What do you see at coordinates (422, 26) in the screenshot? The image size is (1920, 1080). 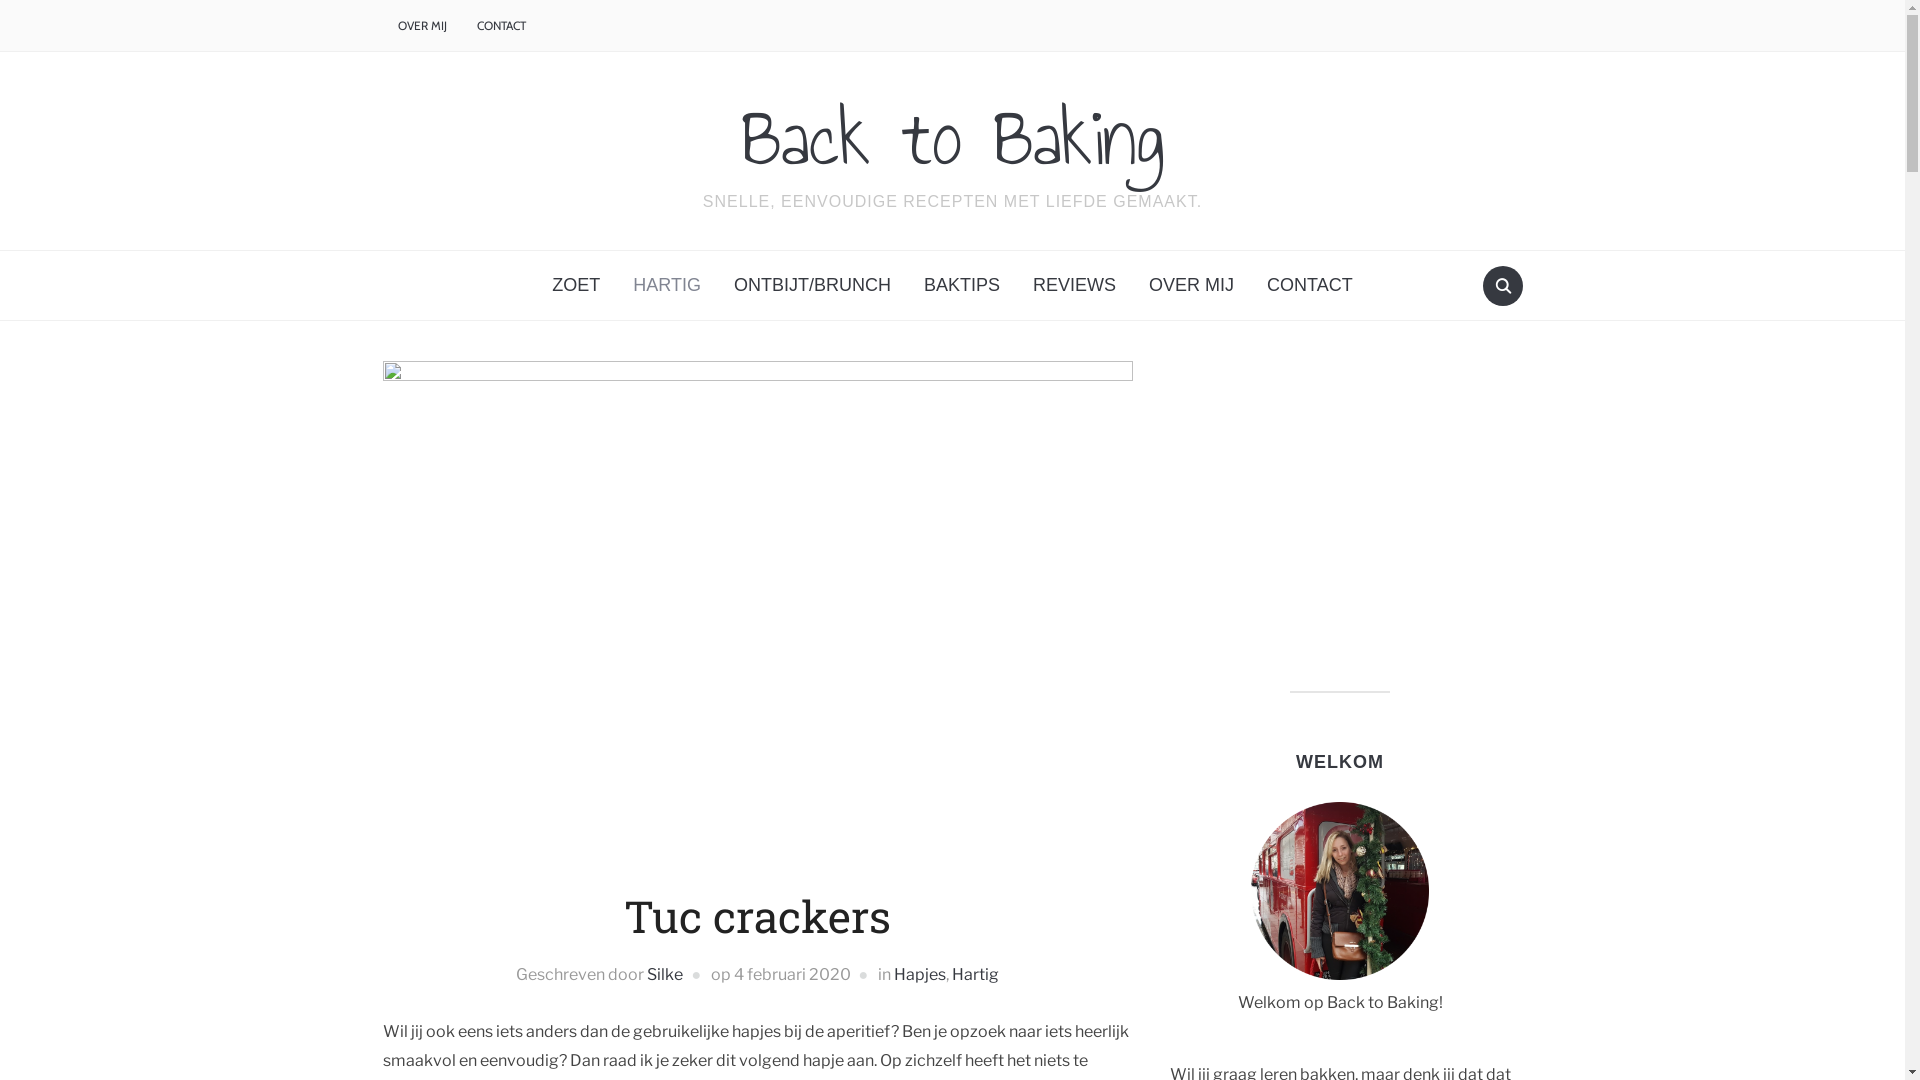 I see `OVER MIJ` at bounding box center [422, 26].